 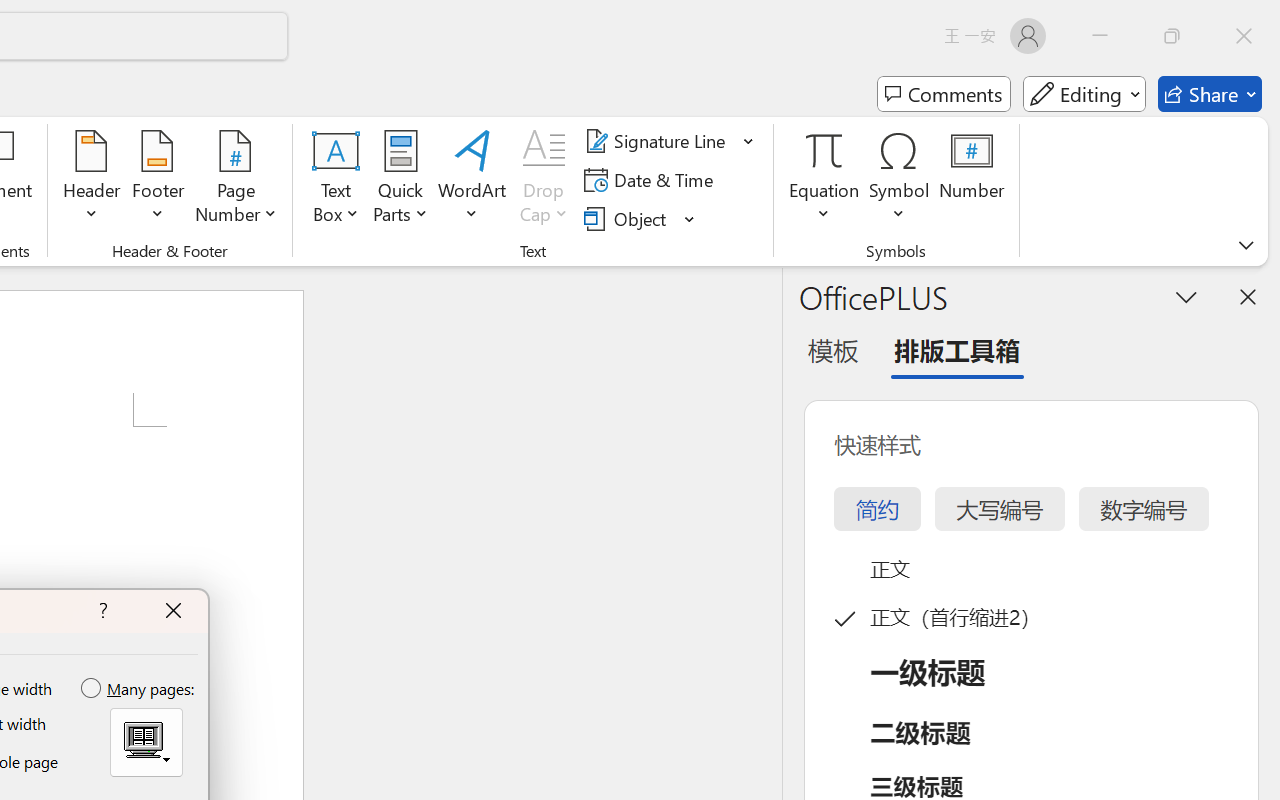 What do you see at coordinates (670, 141) in the screenshot?
I see `Signature Line` at bounding box center [670, 141].